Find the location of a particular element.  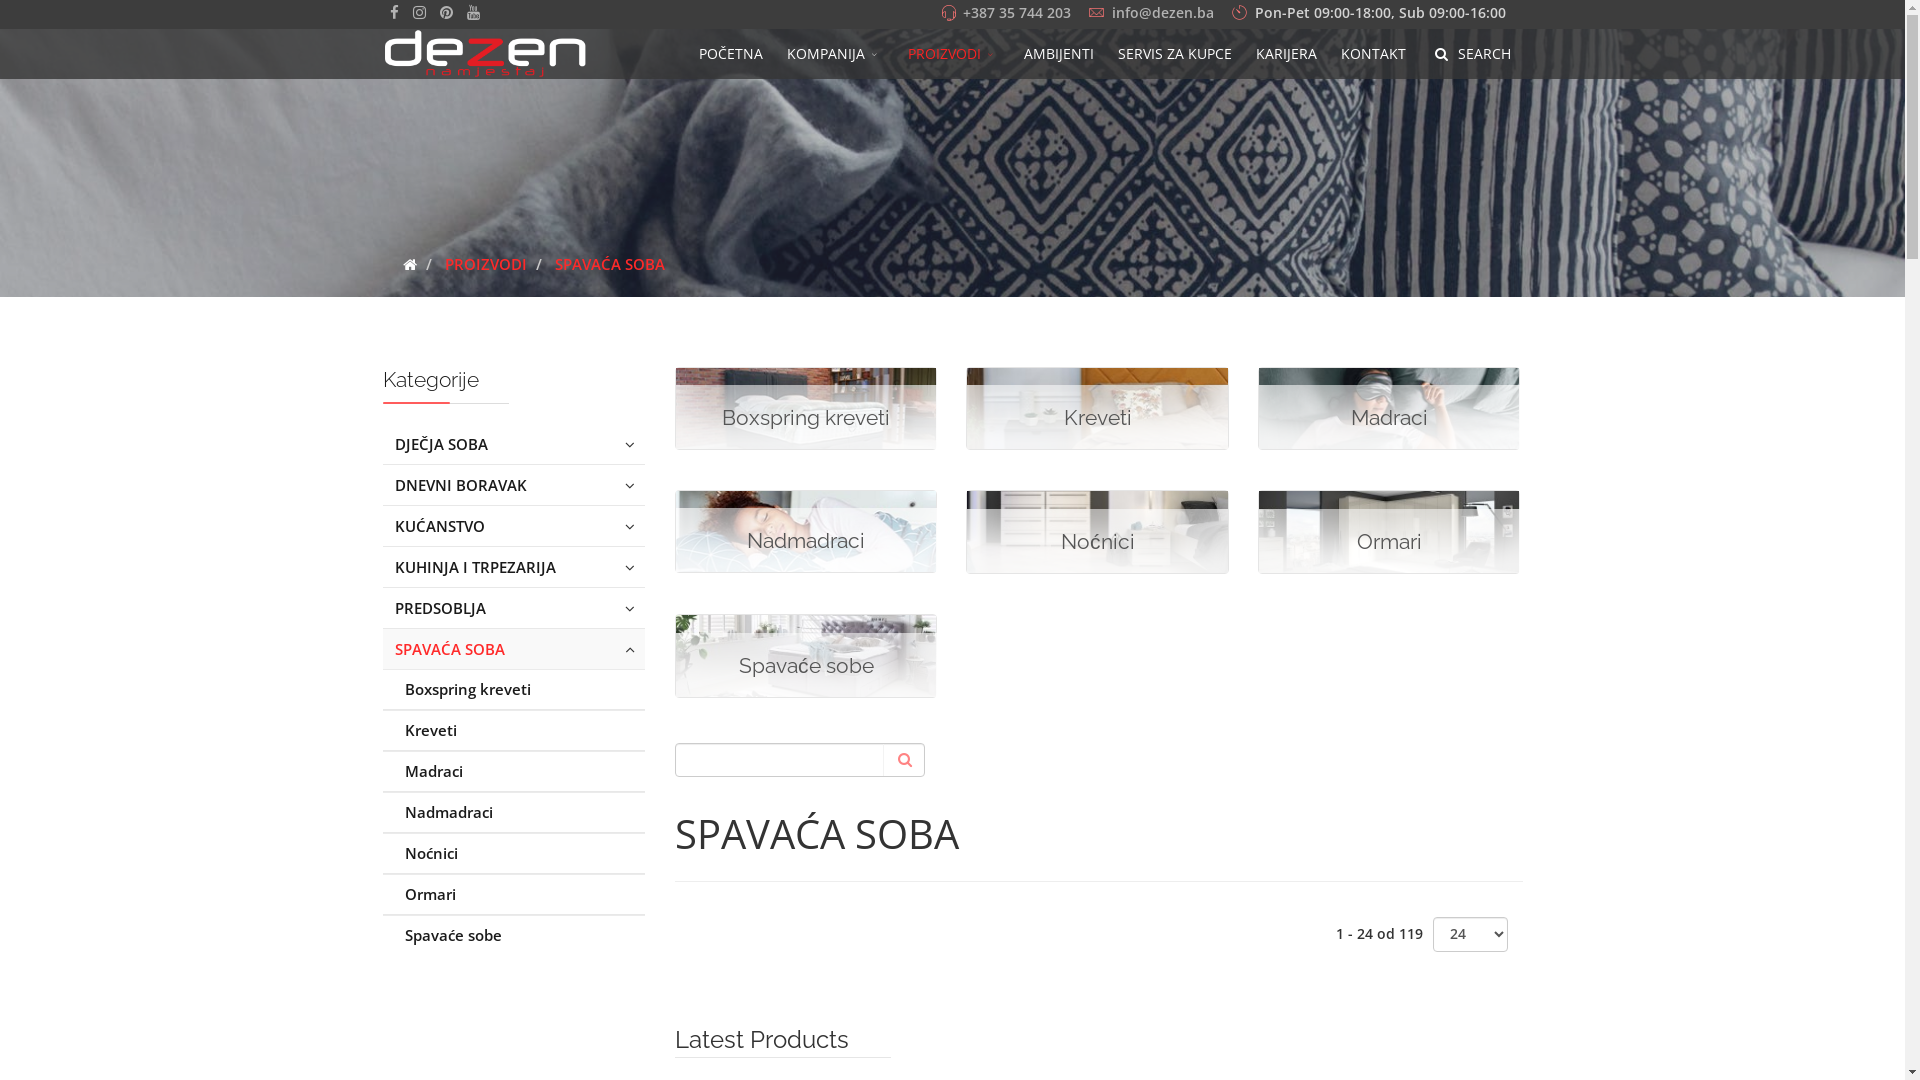

KARIJERA is located at coordinates (1286, 54).